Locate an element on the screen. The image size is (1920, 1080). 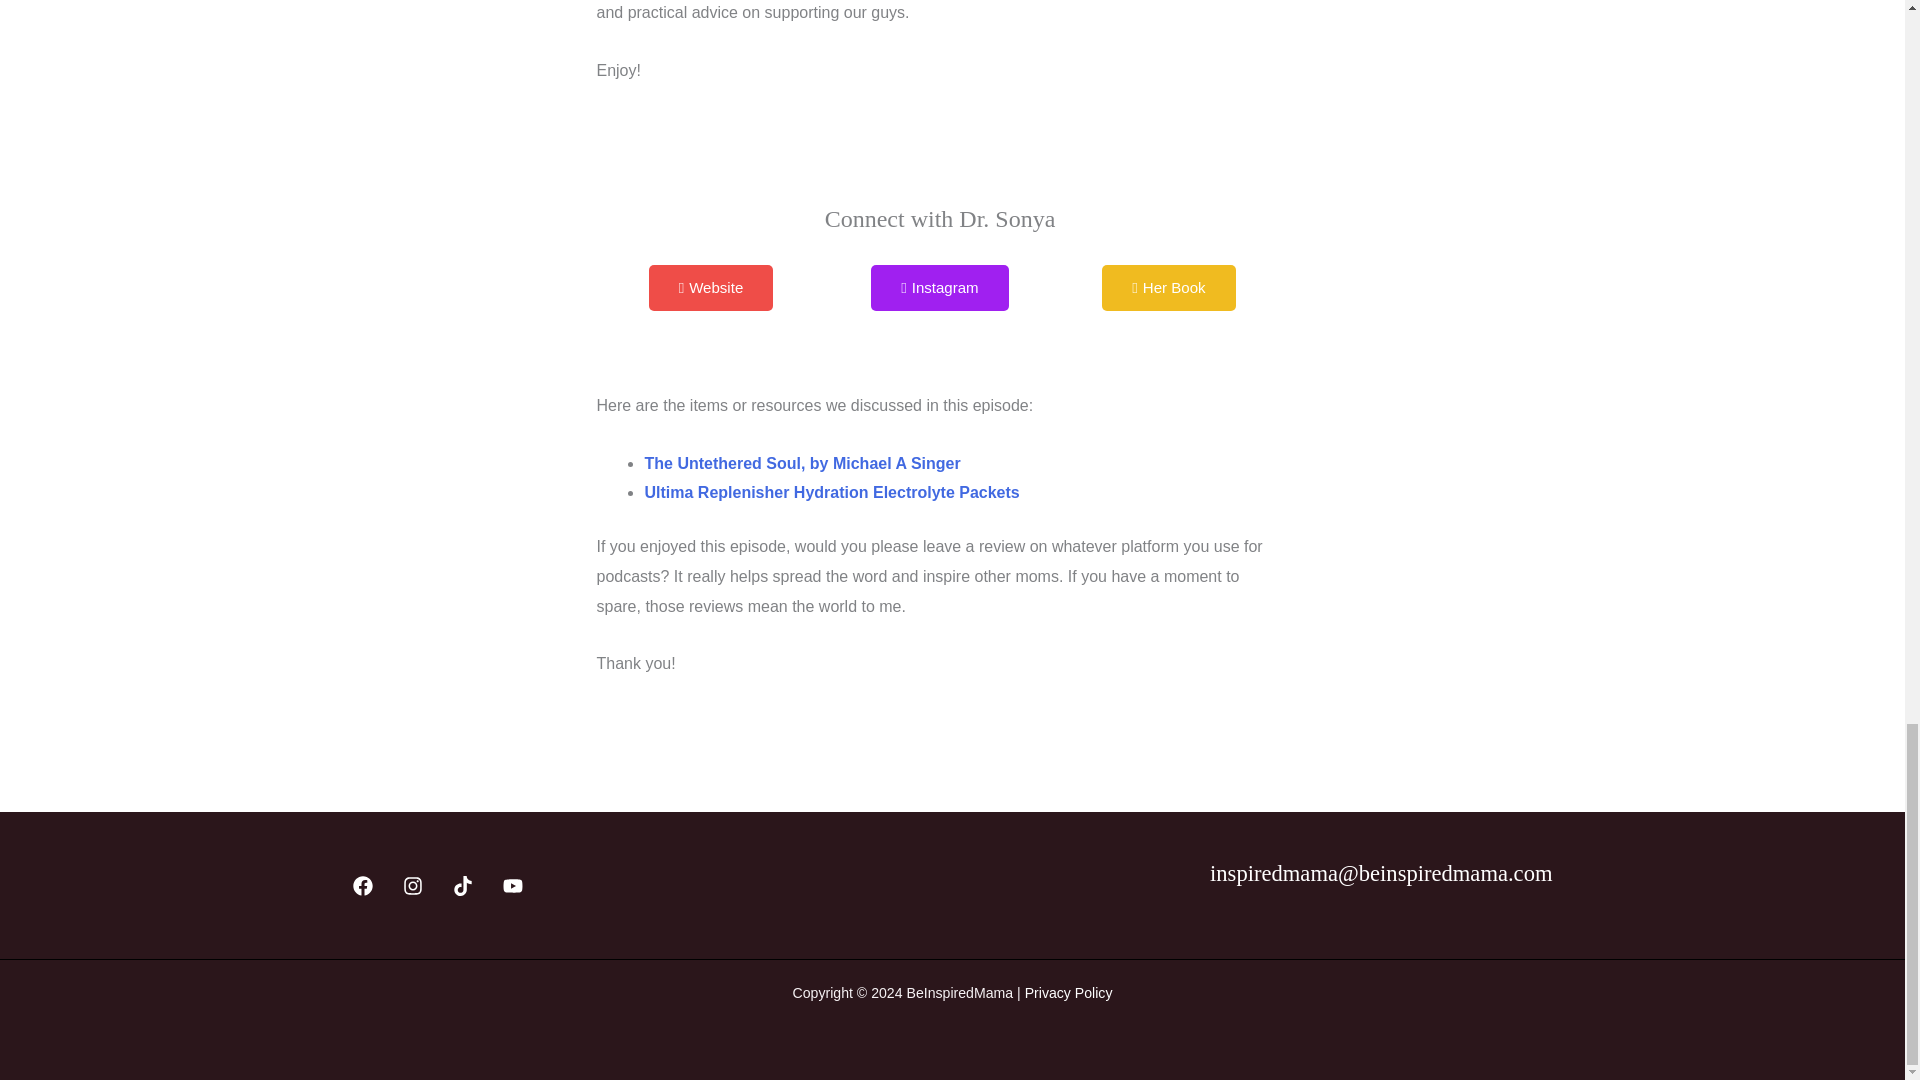
Instagram is located at coordinates (940, 288).